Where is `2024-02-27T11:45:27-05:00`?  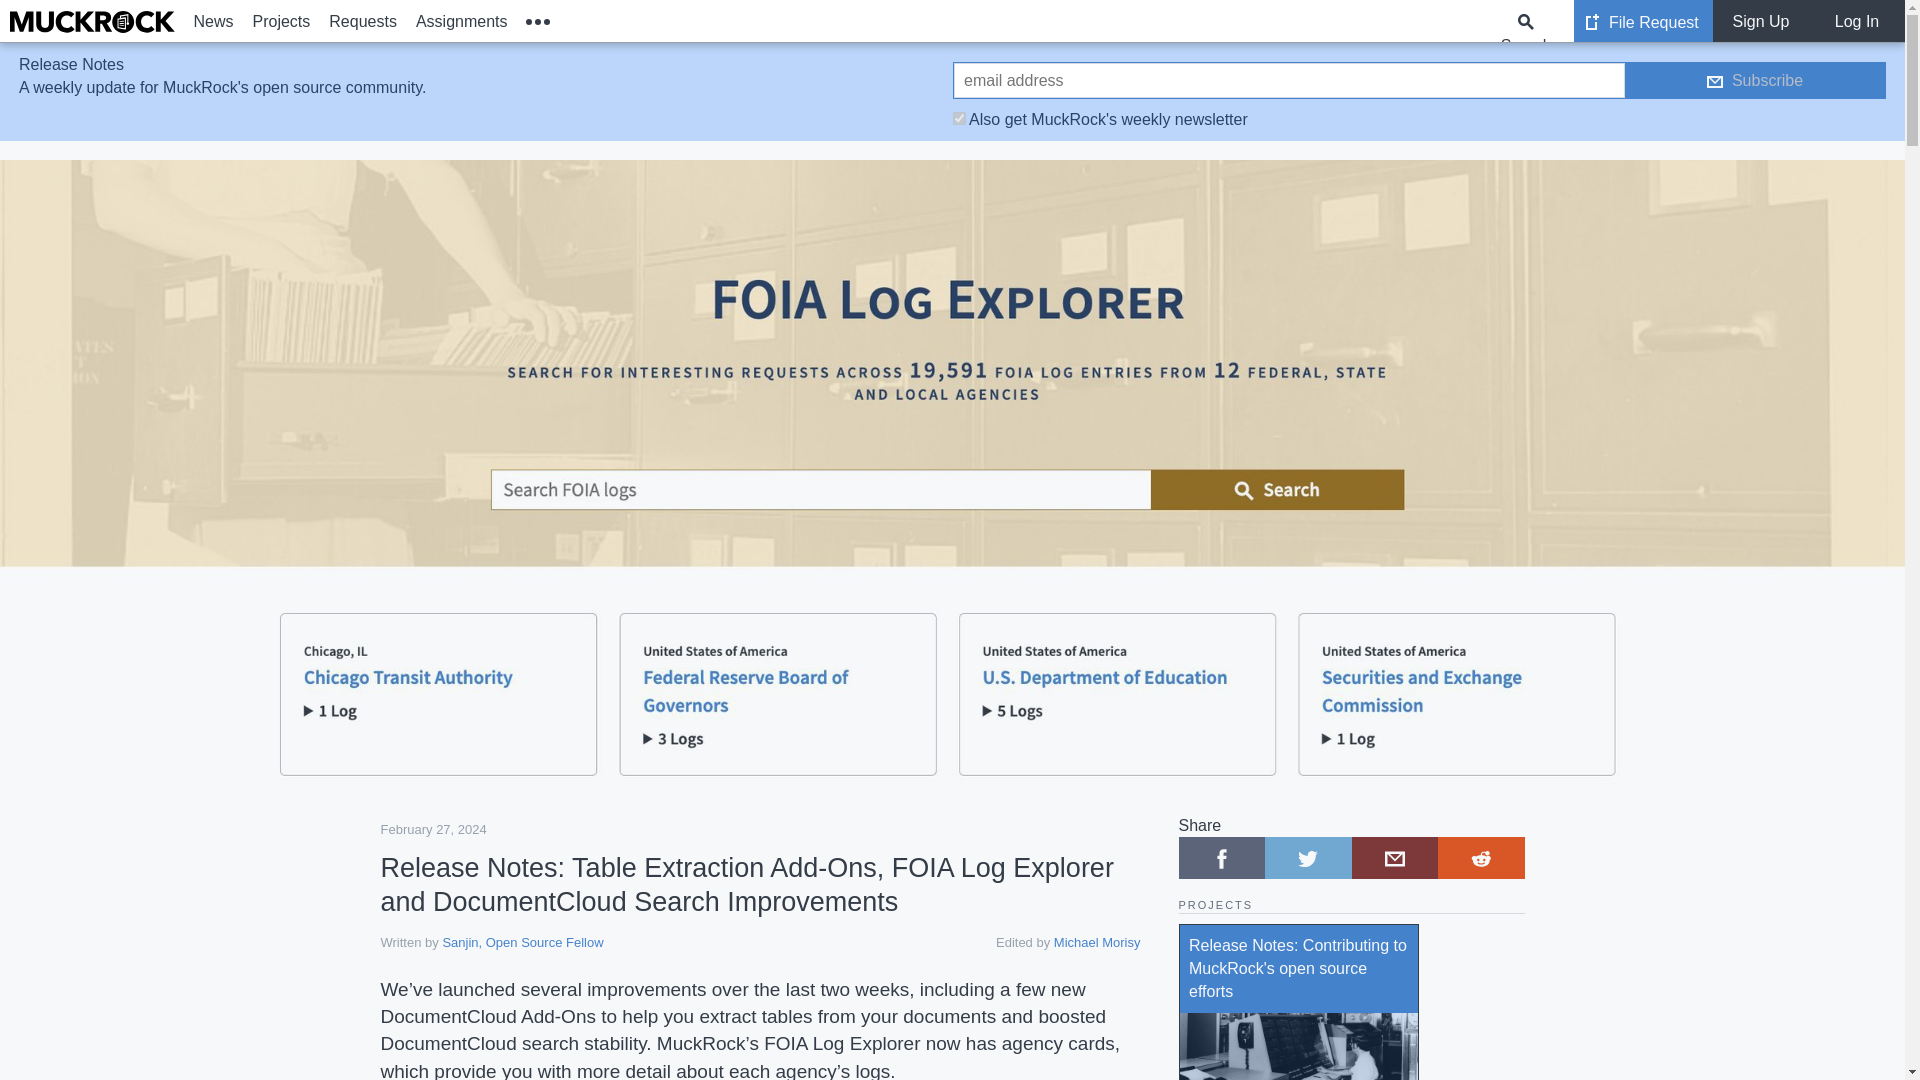 2024-02-27T11:45:27-05:00 is located at coordinates (432, 829).